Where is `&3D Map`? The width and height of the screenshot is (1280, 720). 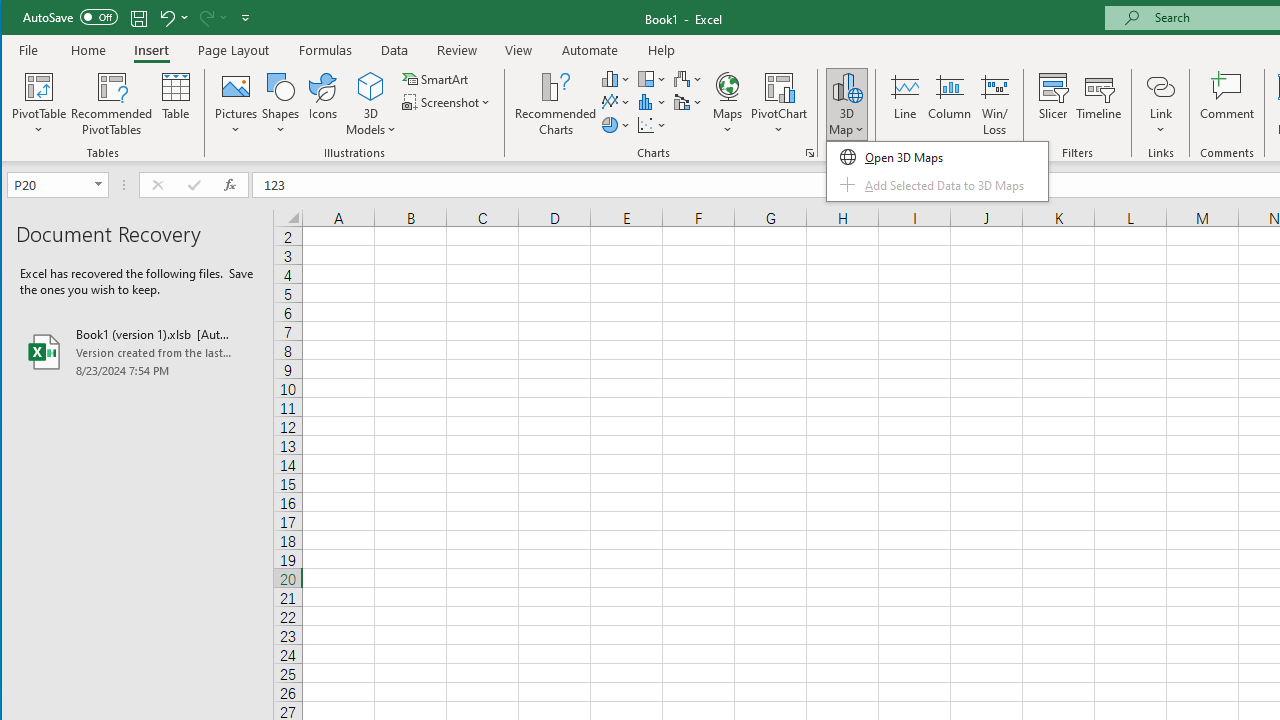
&3D Map is located at coordinates (937, 172).